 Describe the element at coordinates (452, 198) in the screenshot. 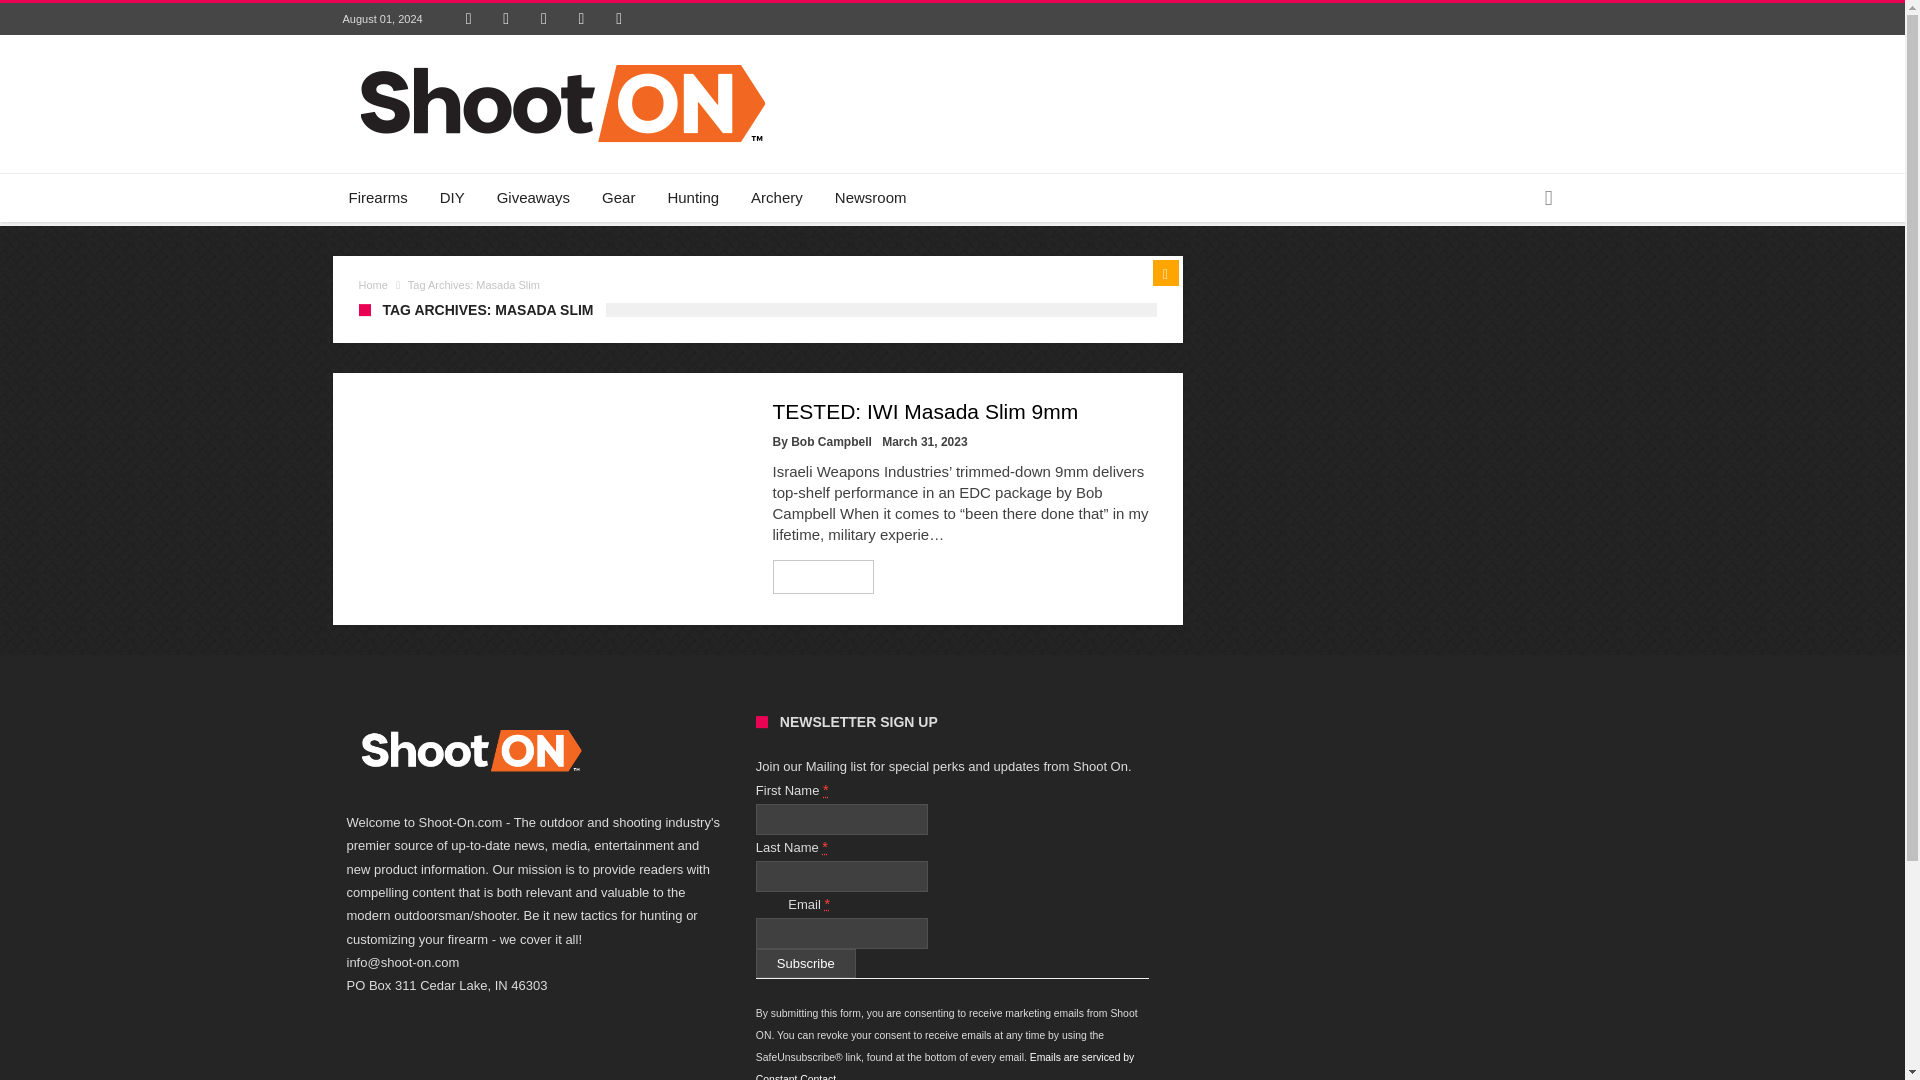

I see `DIY` at that location.